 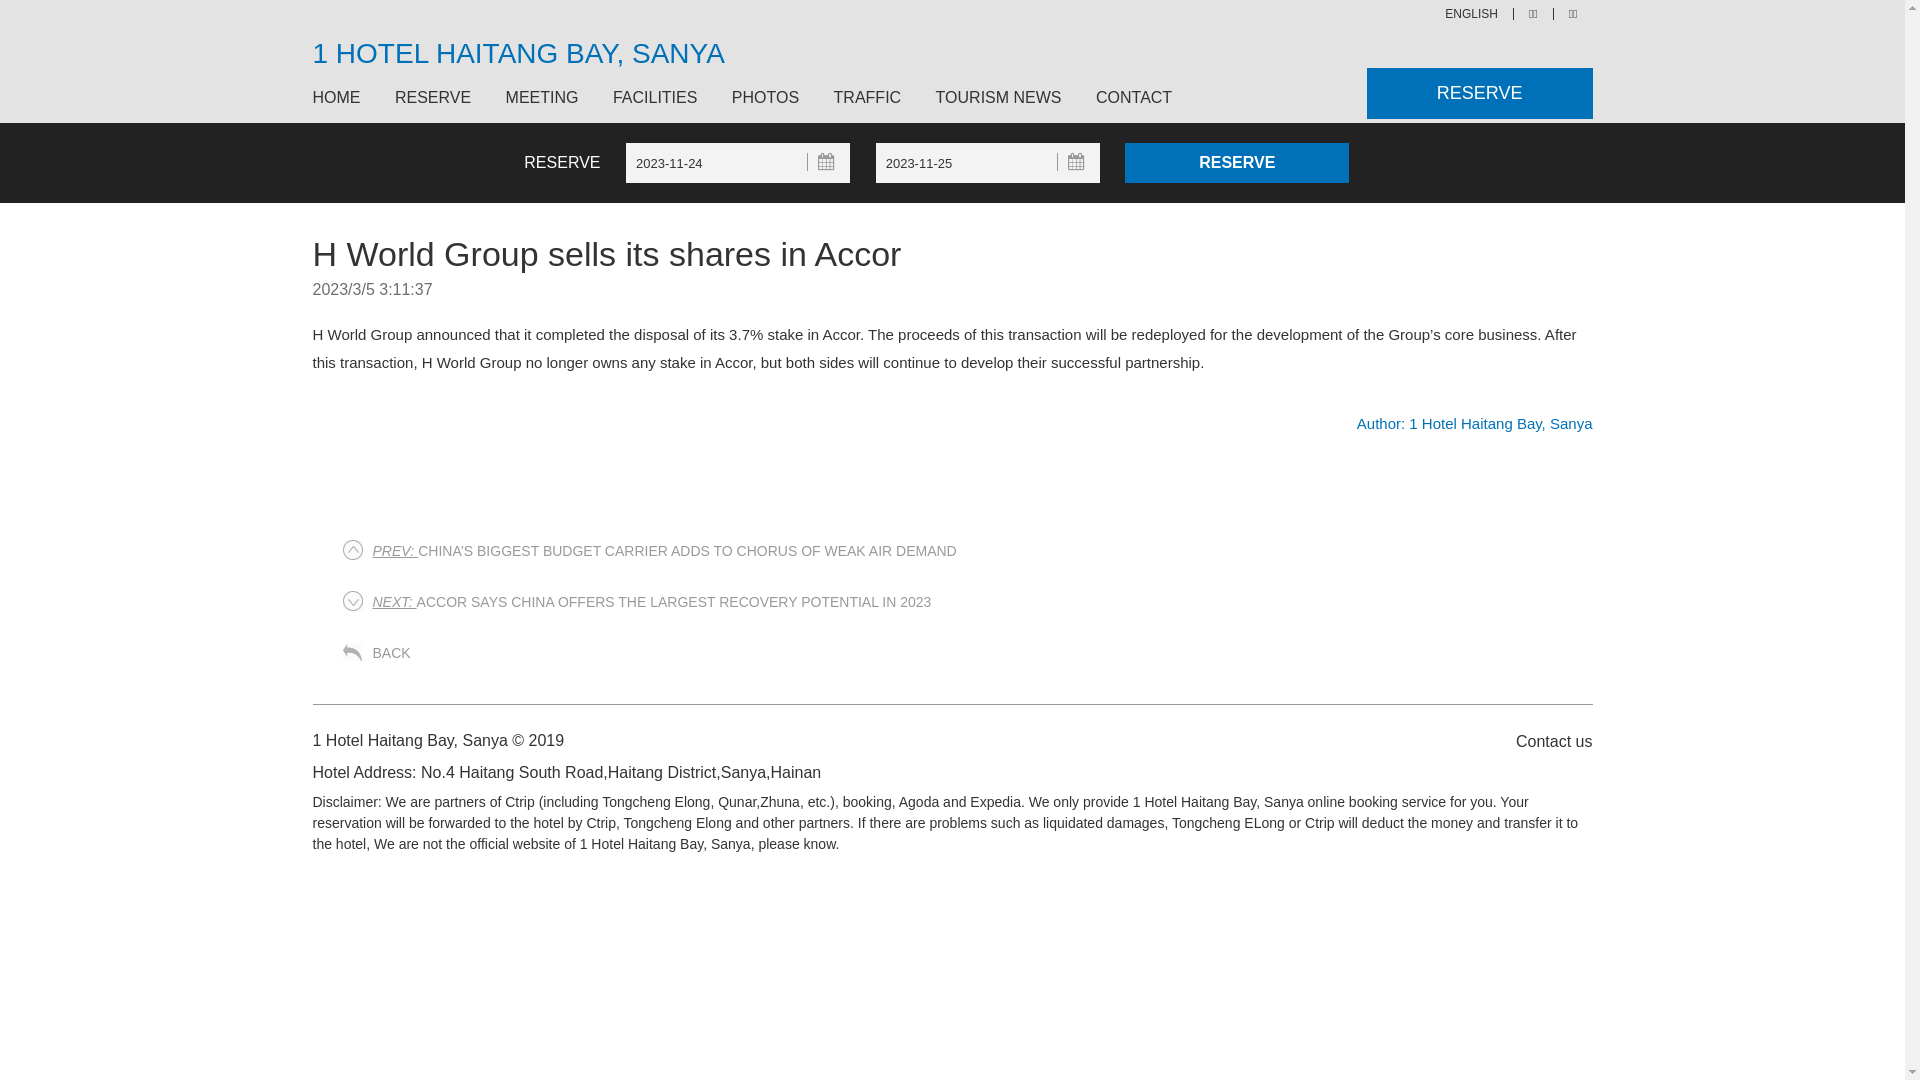 What do you see at coordinates (518, 54) in the screenshot?
I see `1 HOTEL HAITANG BAY, SANYA` at bounding box center [518, 54].